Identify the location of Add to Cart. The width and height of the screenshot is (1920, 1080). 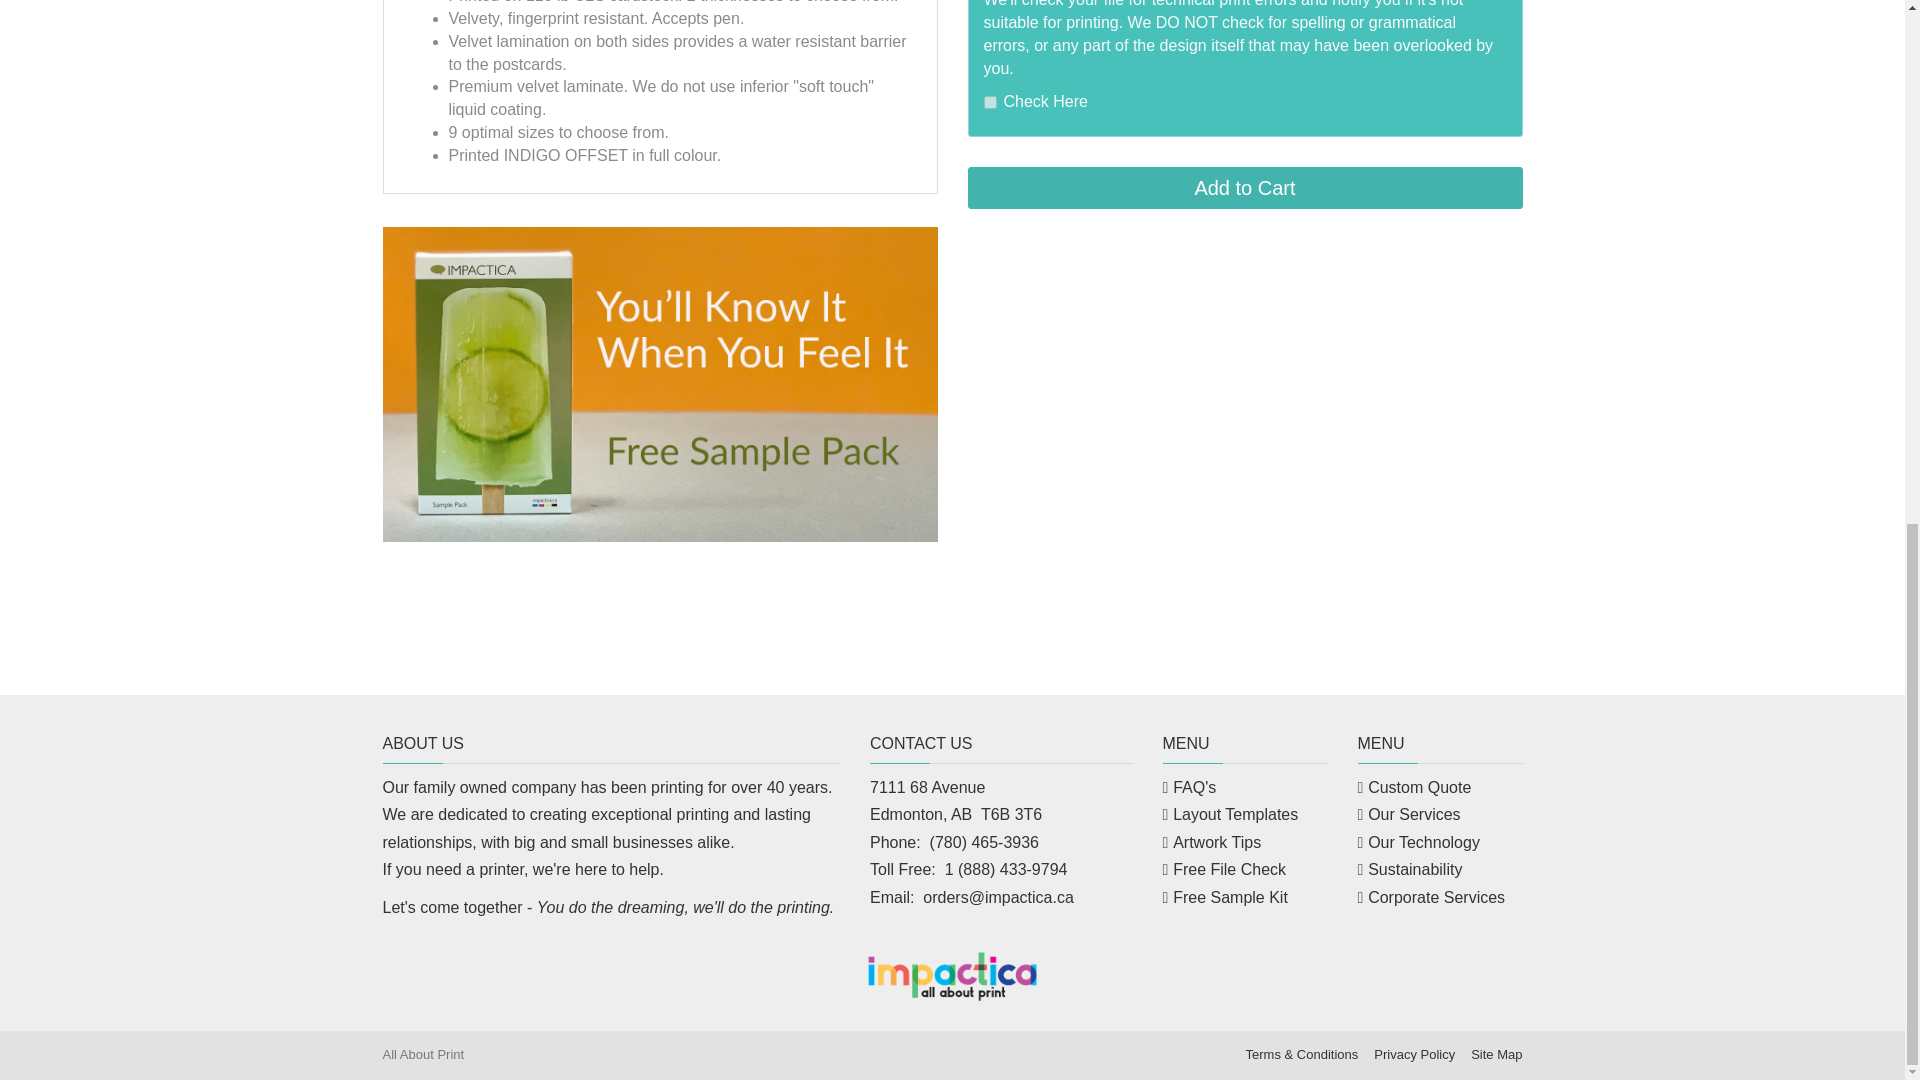
(1244, 188).